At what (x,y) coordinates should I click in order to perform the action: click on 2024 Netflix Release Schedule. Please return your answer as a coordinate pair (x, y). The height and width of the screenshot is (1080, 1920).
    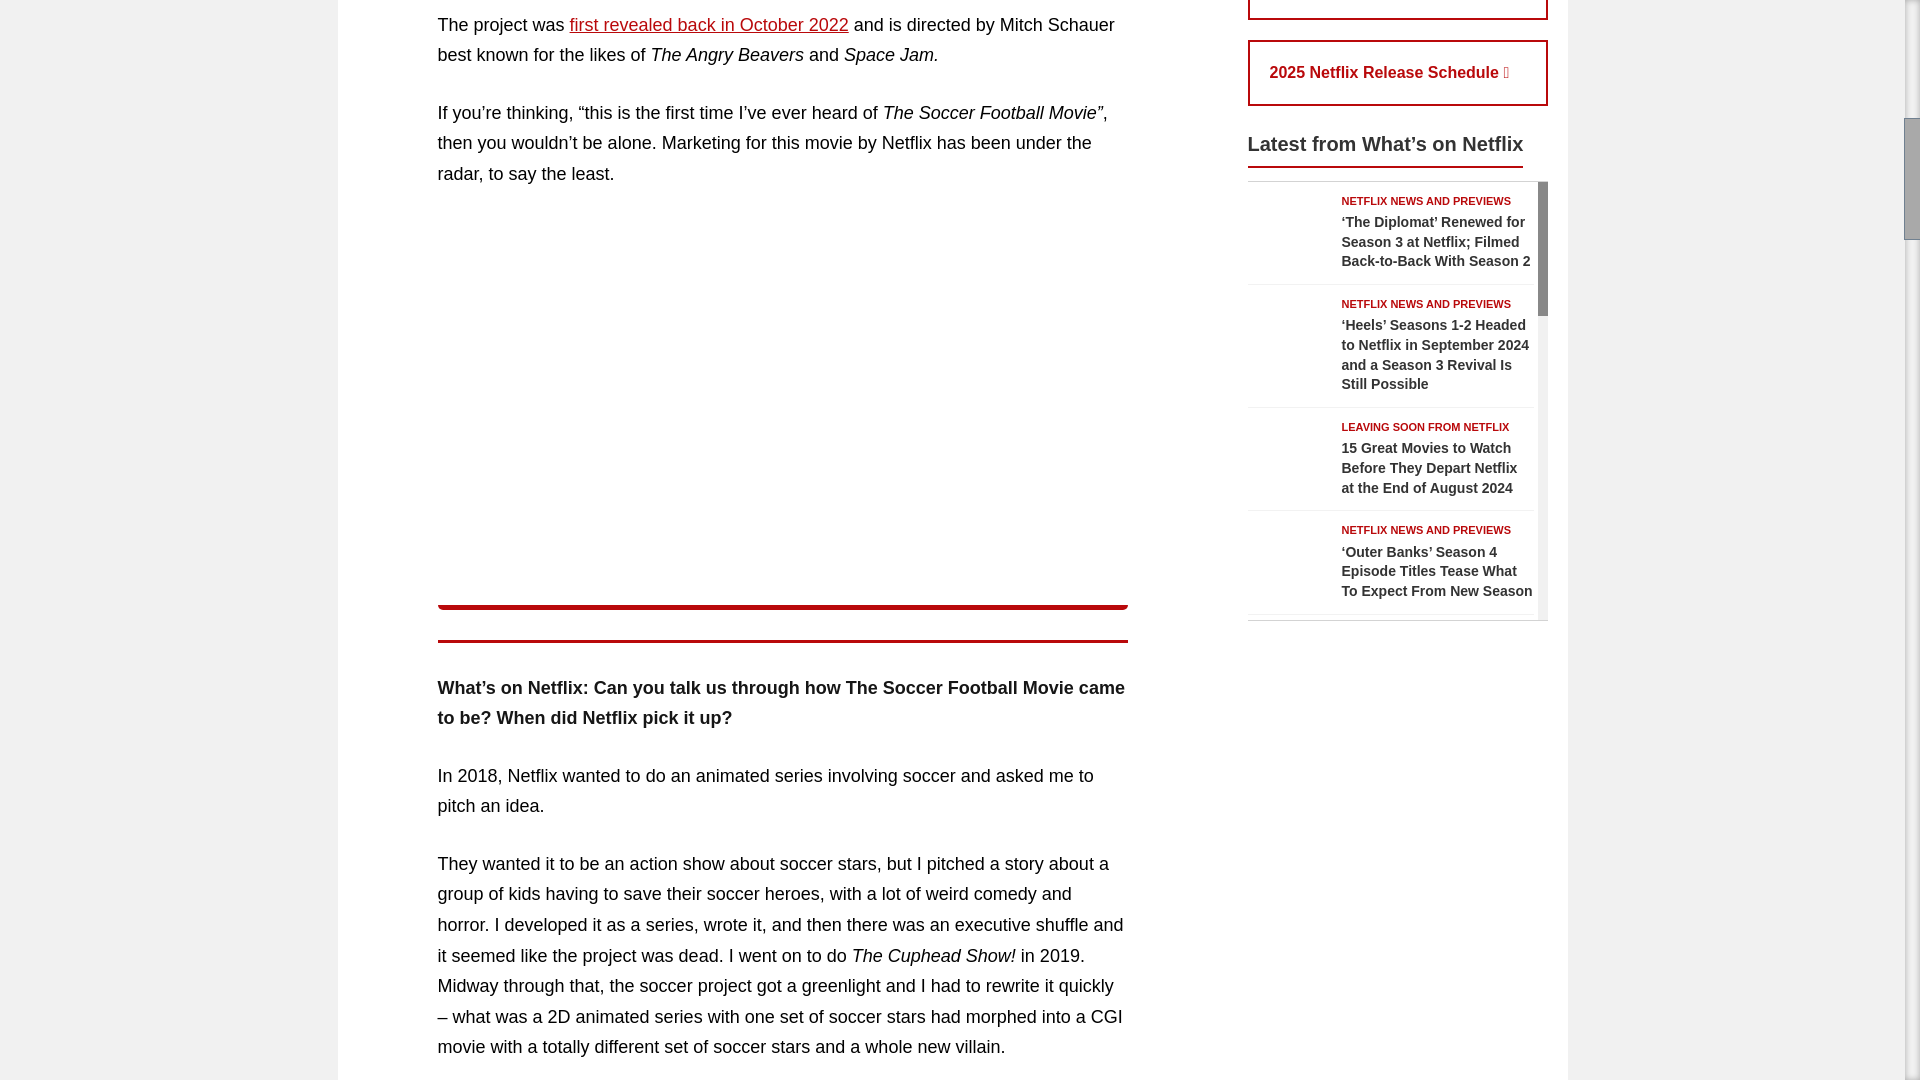
    Looking at the image, I should click on (1398, 10).